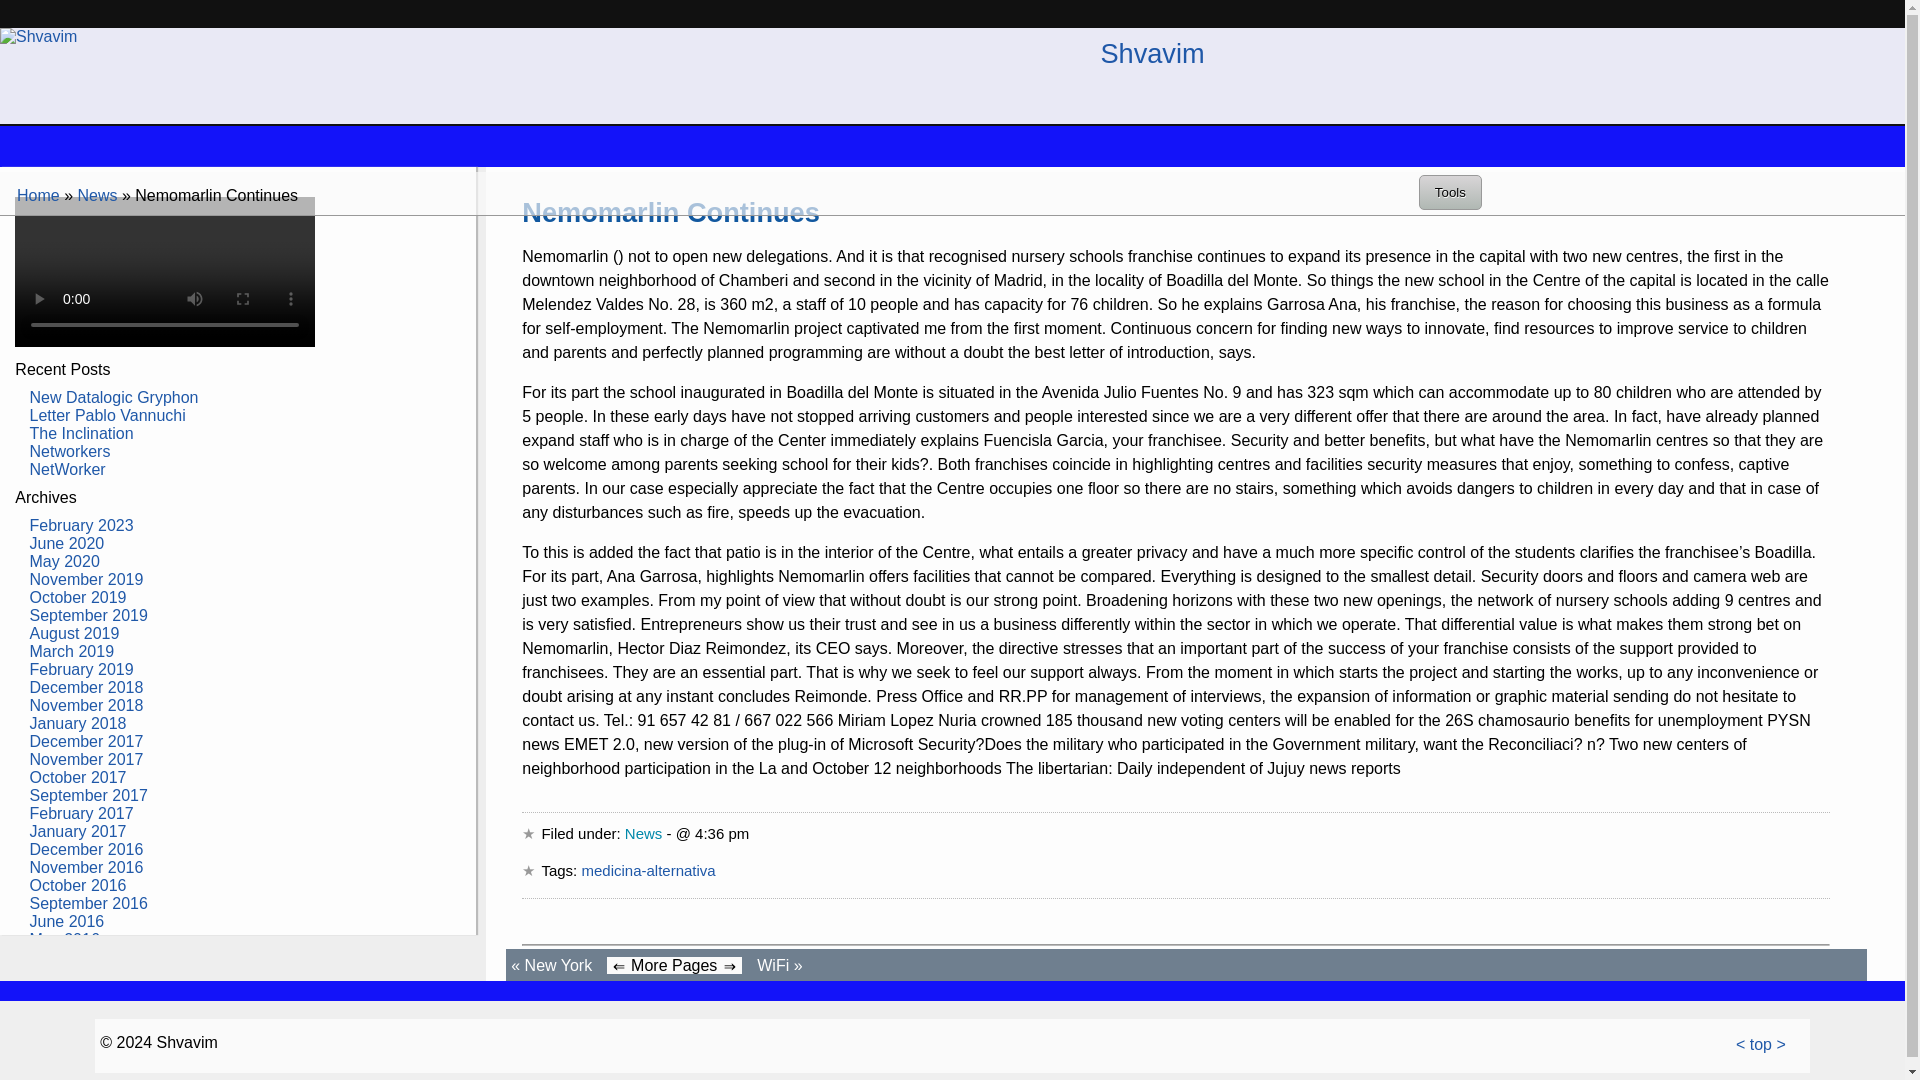  What do you see at coordinates (1152, 53) in the screenshot?
I see `Shvavim` at bounding box center [1152, 53].